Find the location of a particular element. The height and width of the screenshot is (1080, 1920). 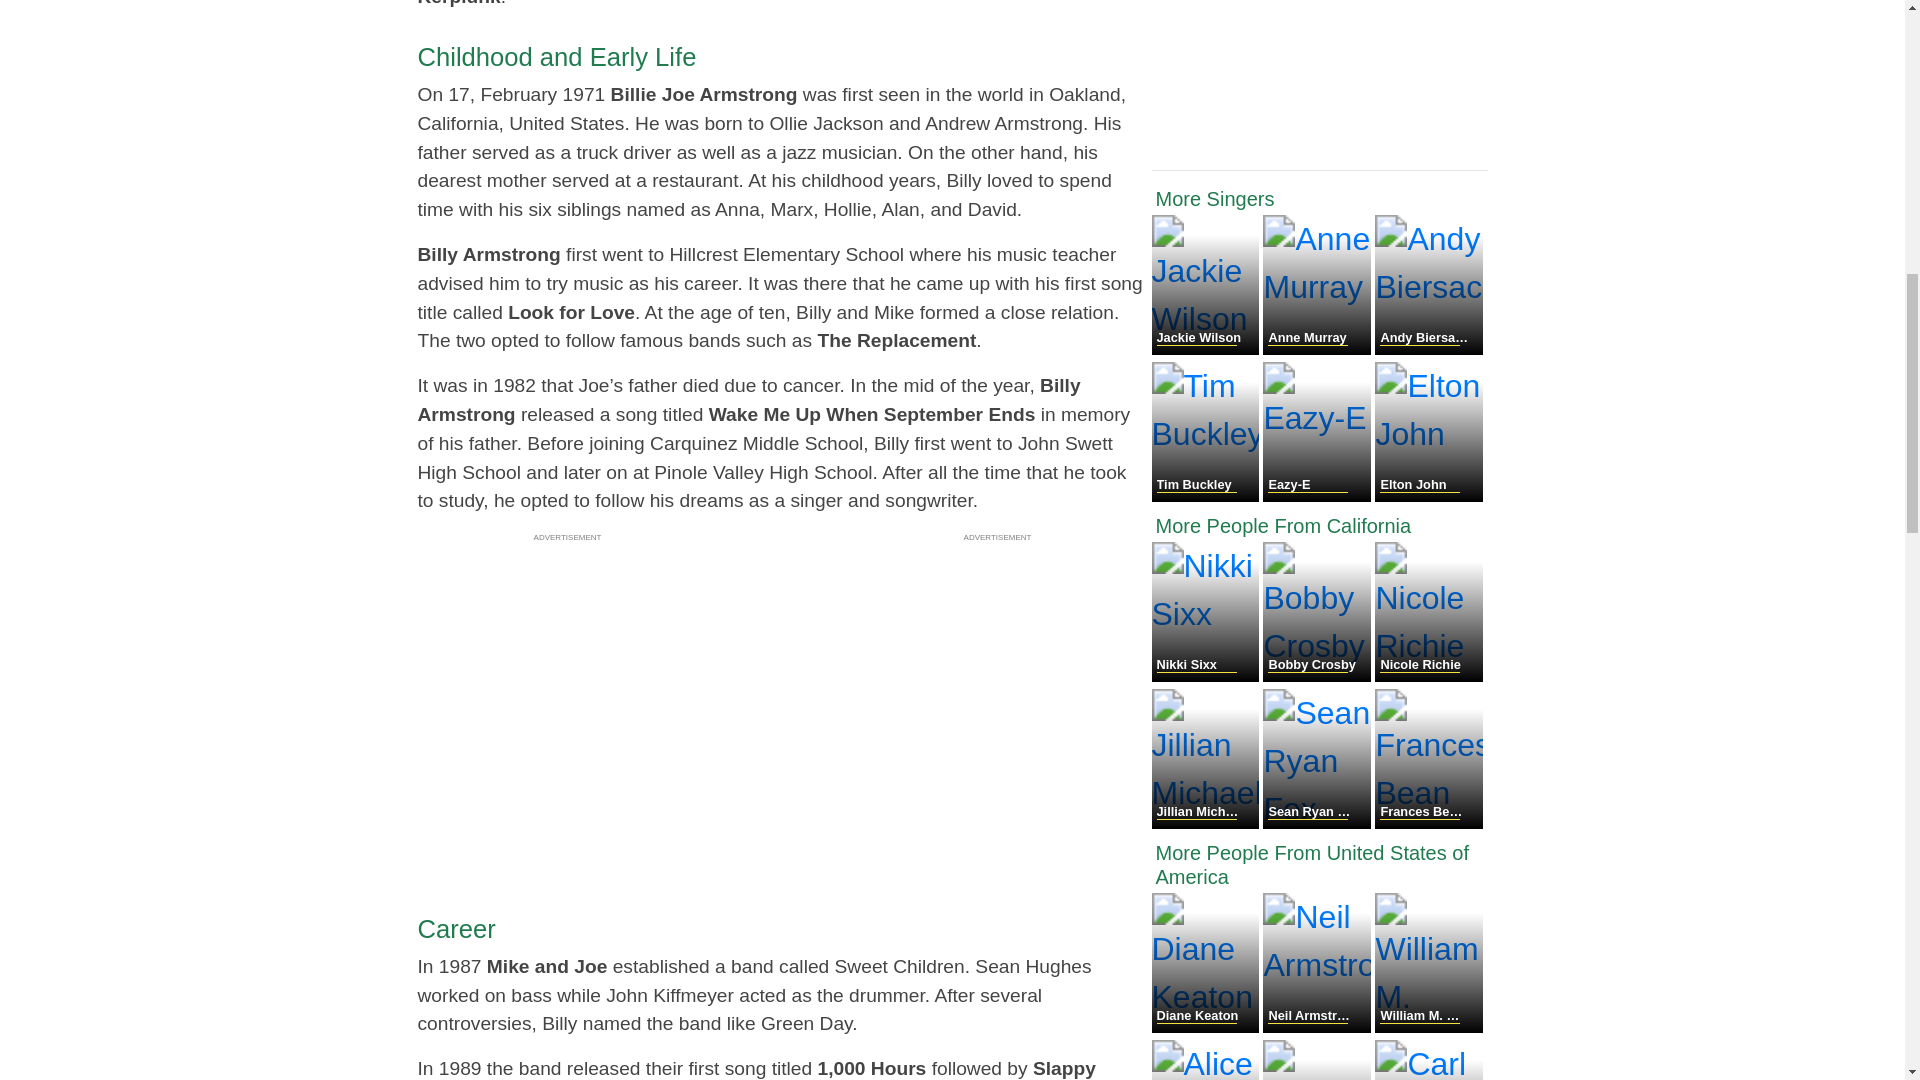

Tim Buckley is located at coordinates (1208, 496).